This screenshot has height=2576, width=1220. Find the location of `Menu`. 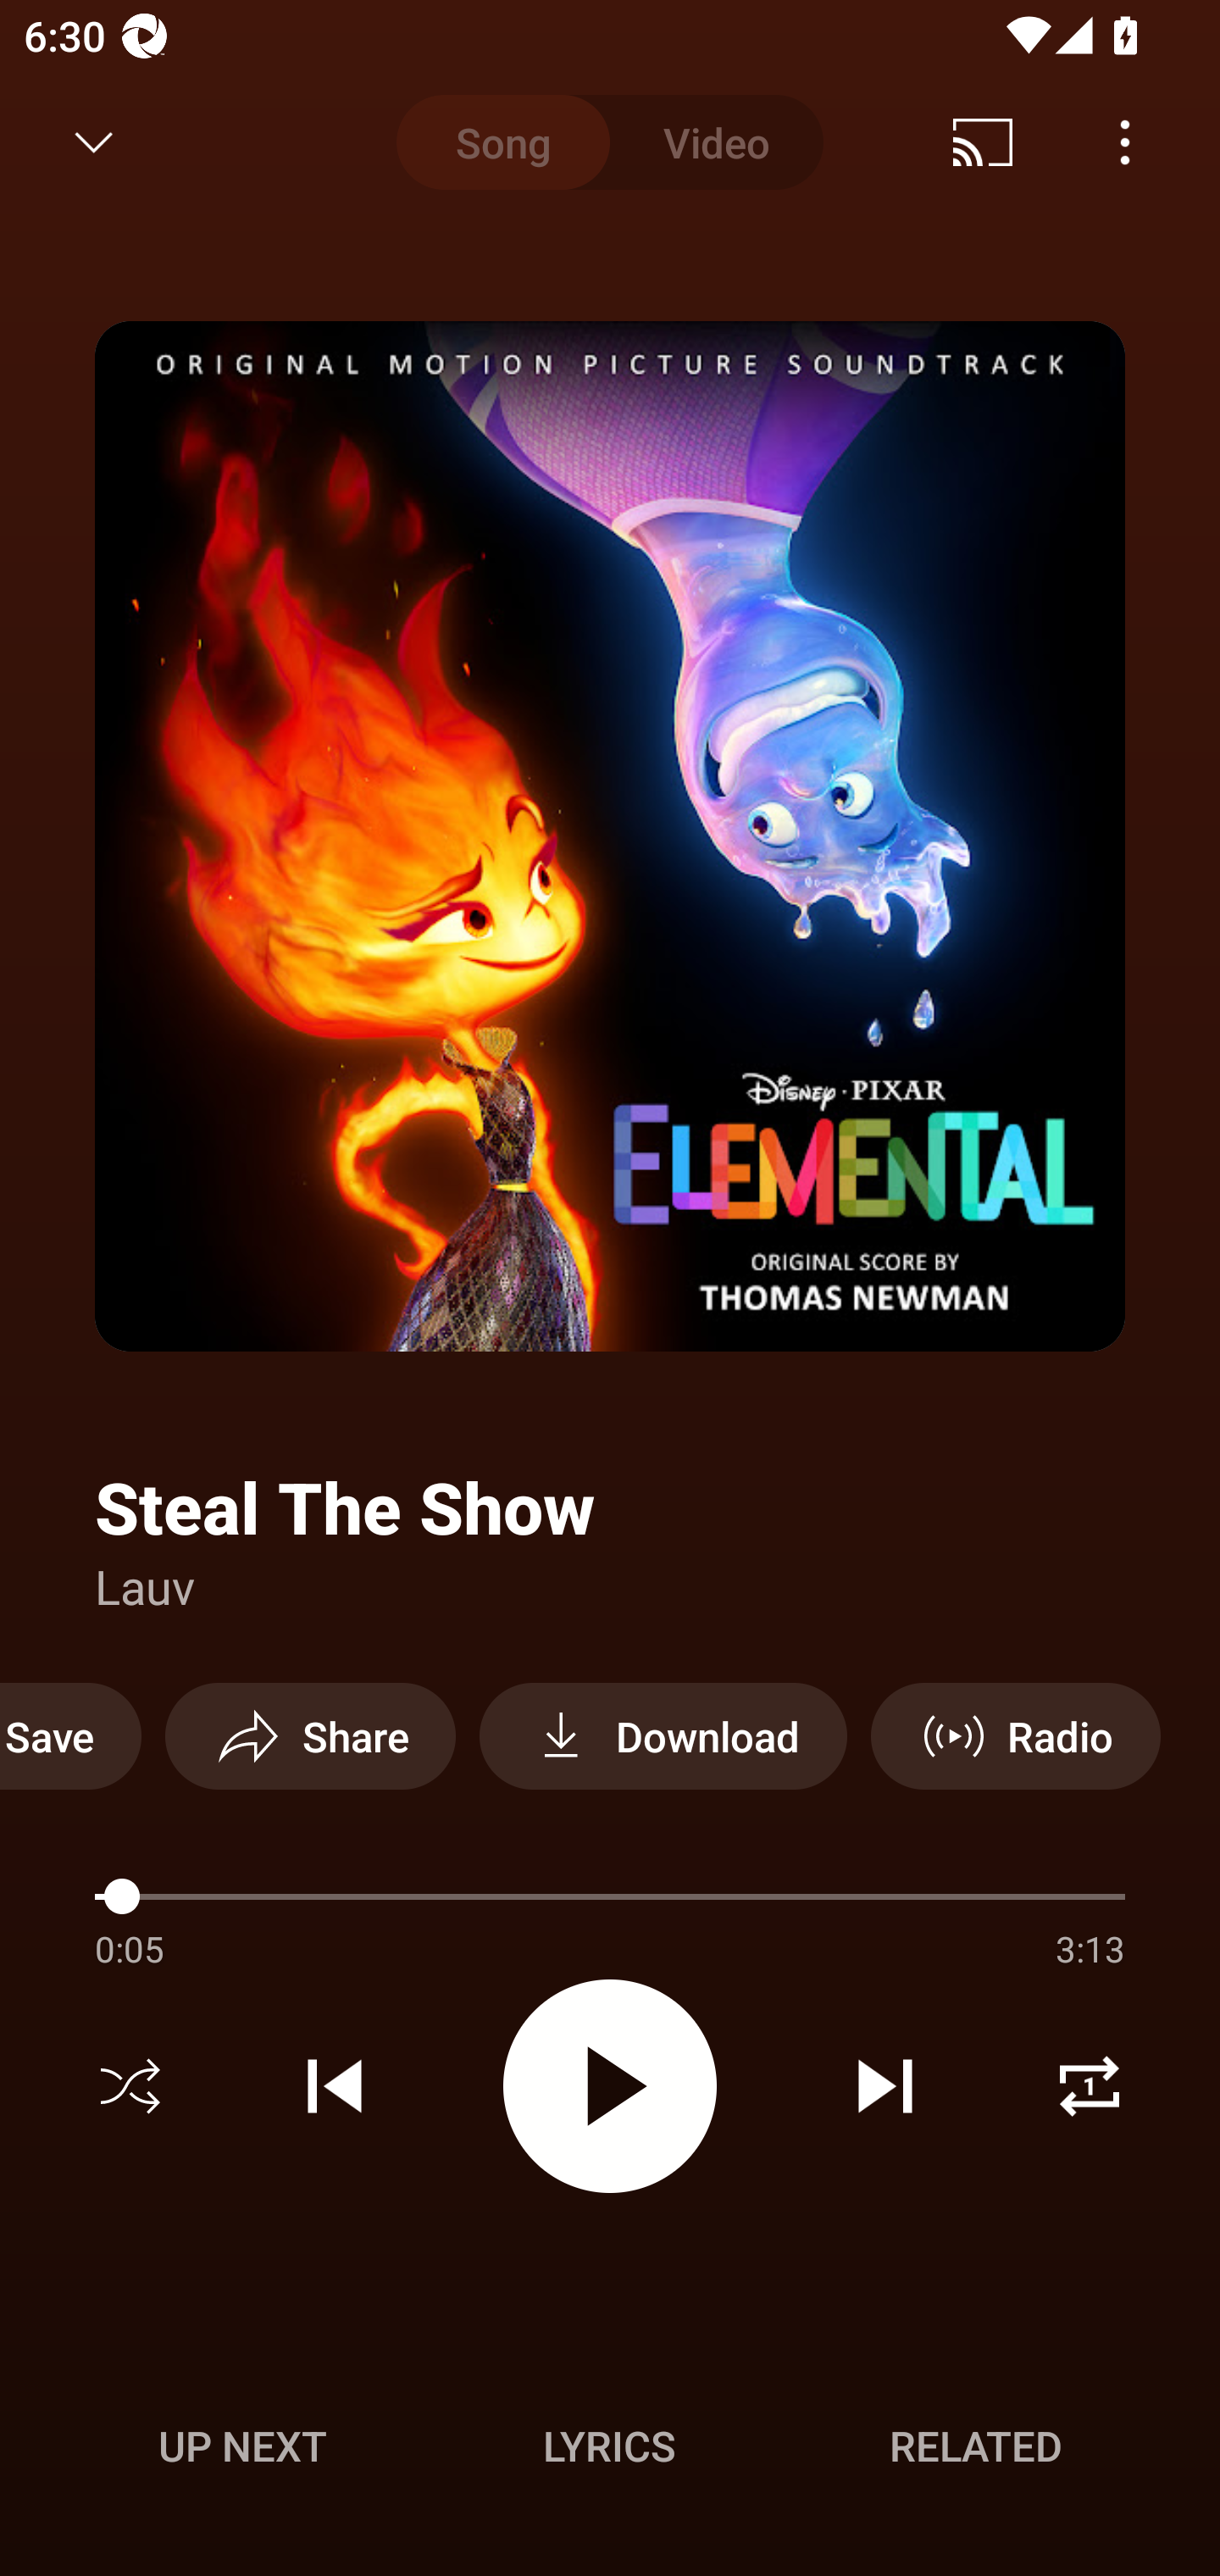

Menu is located at coordinates (1125, 142).